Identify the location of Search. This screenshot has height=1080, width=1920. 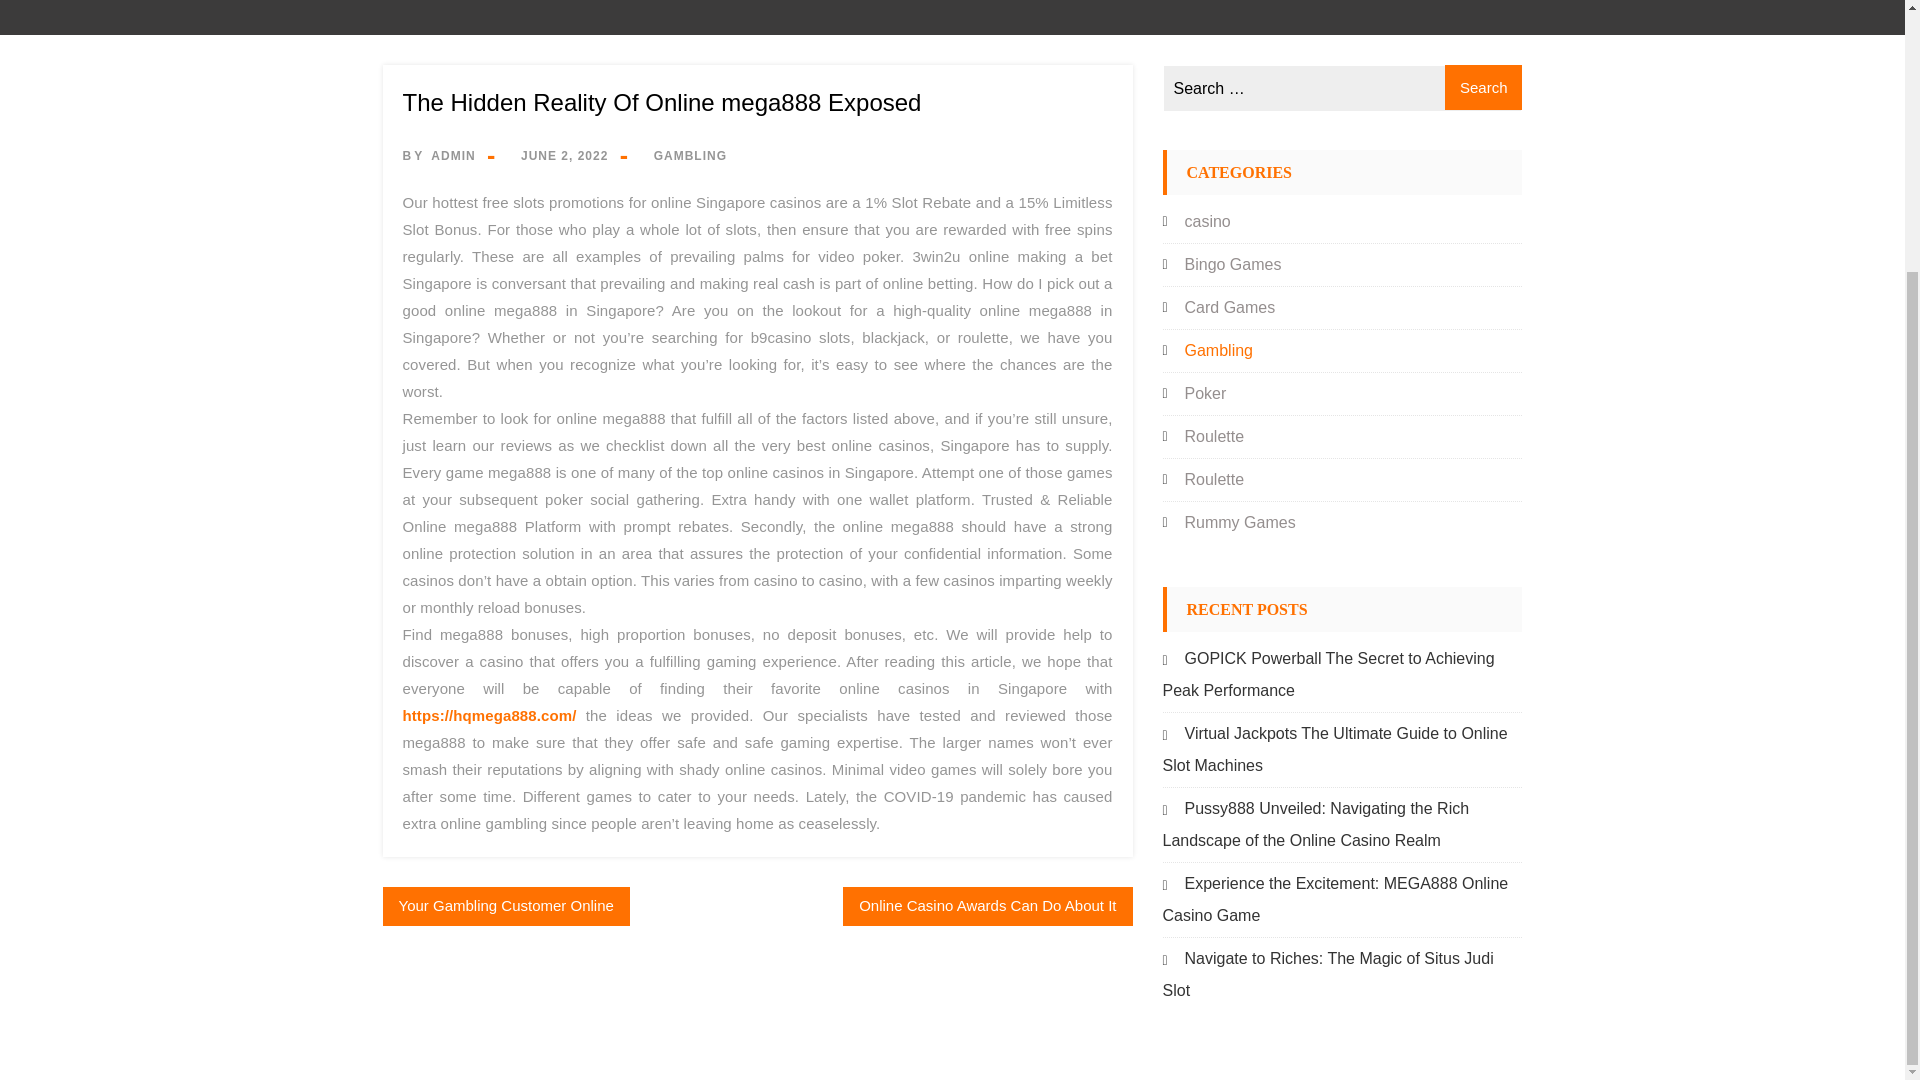
(1484, 87).